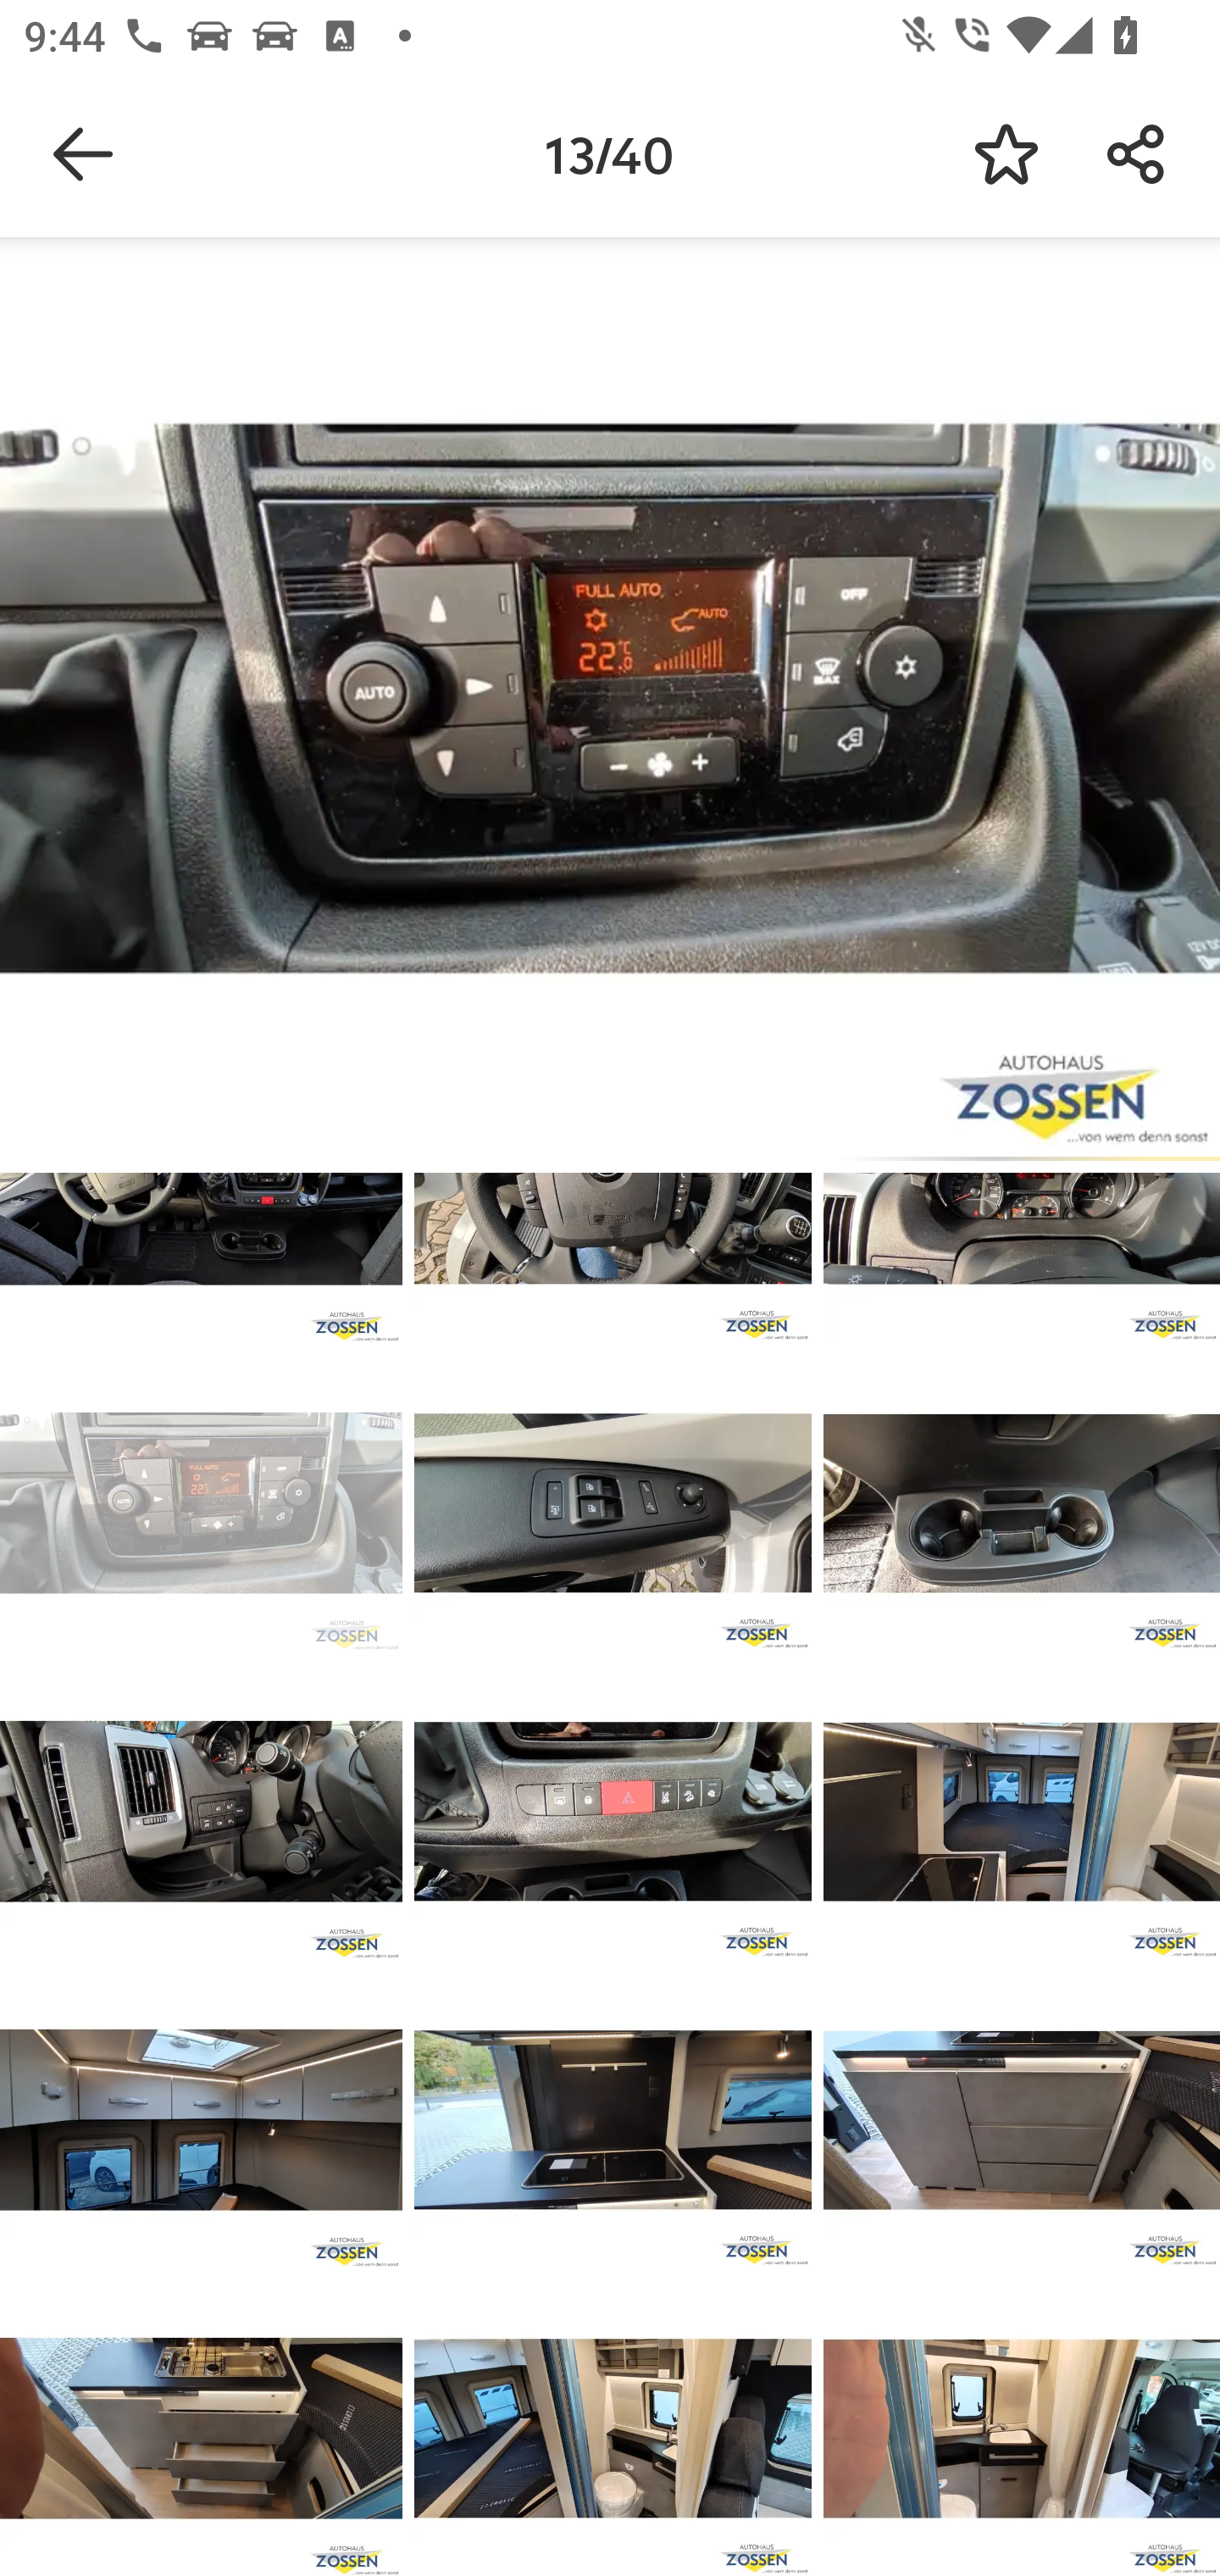 This screenshot has width=1220, height=2576. What do you see at coordinates (1137, 154) in the screenshot?
I see `share button` at bounding box center [1137, 154].